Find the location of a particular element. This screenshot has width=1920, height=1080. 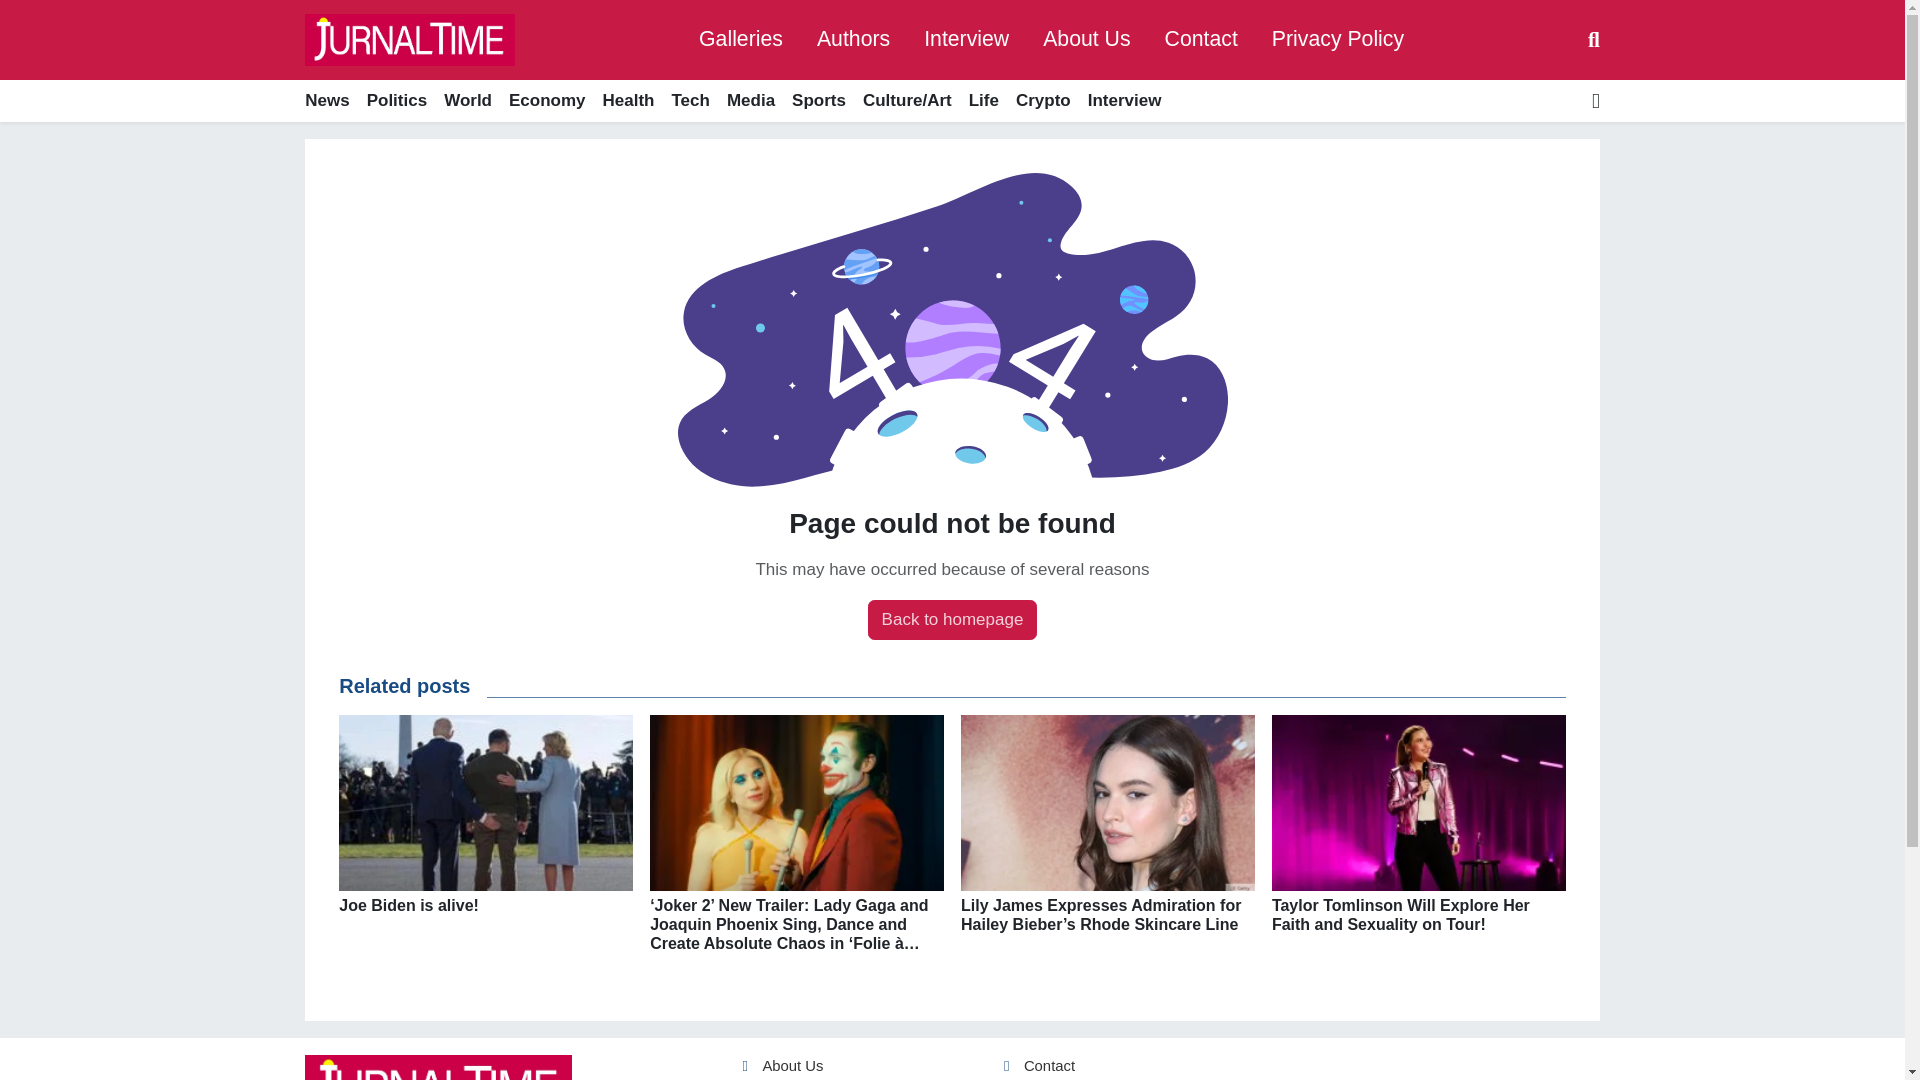

Galleries is located at coordinates (740, 39).